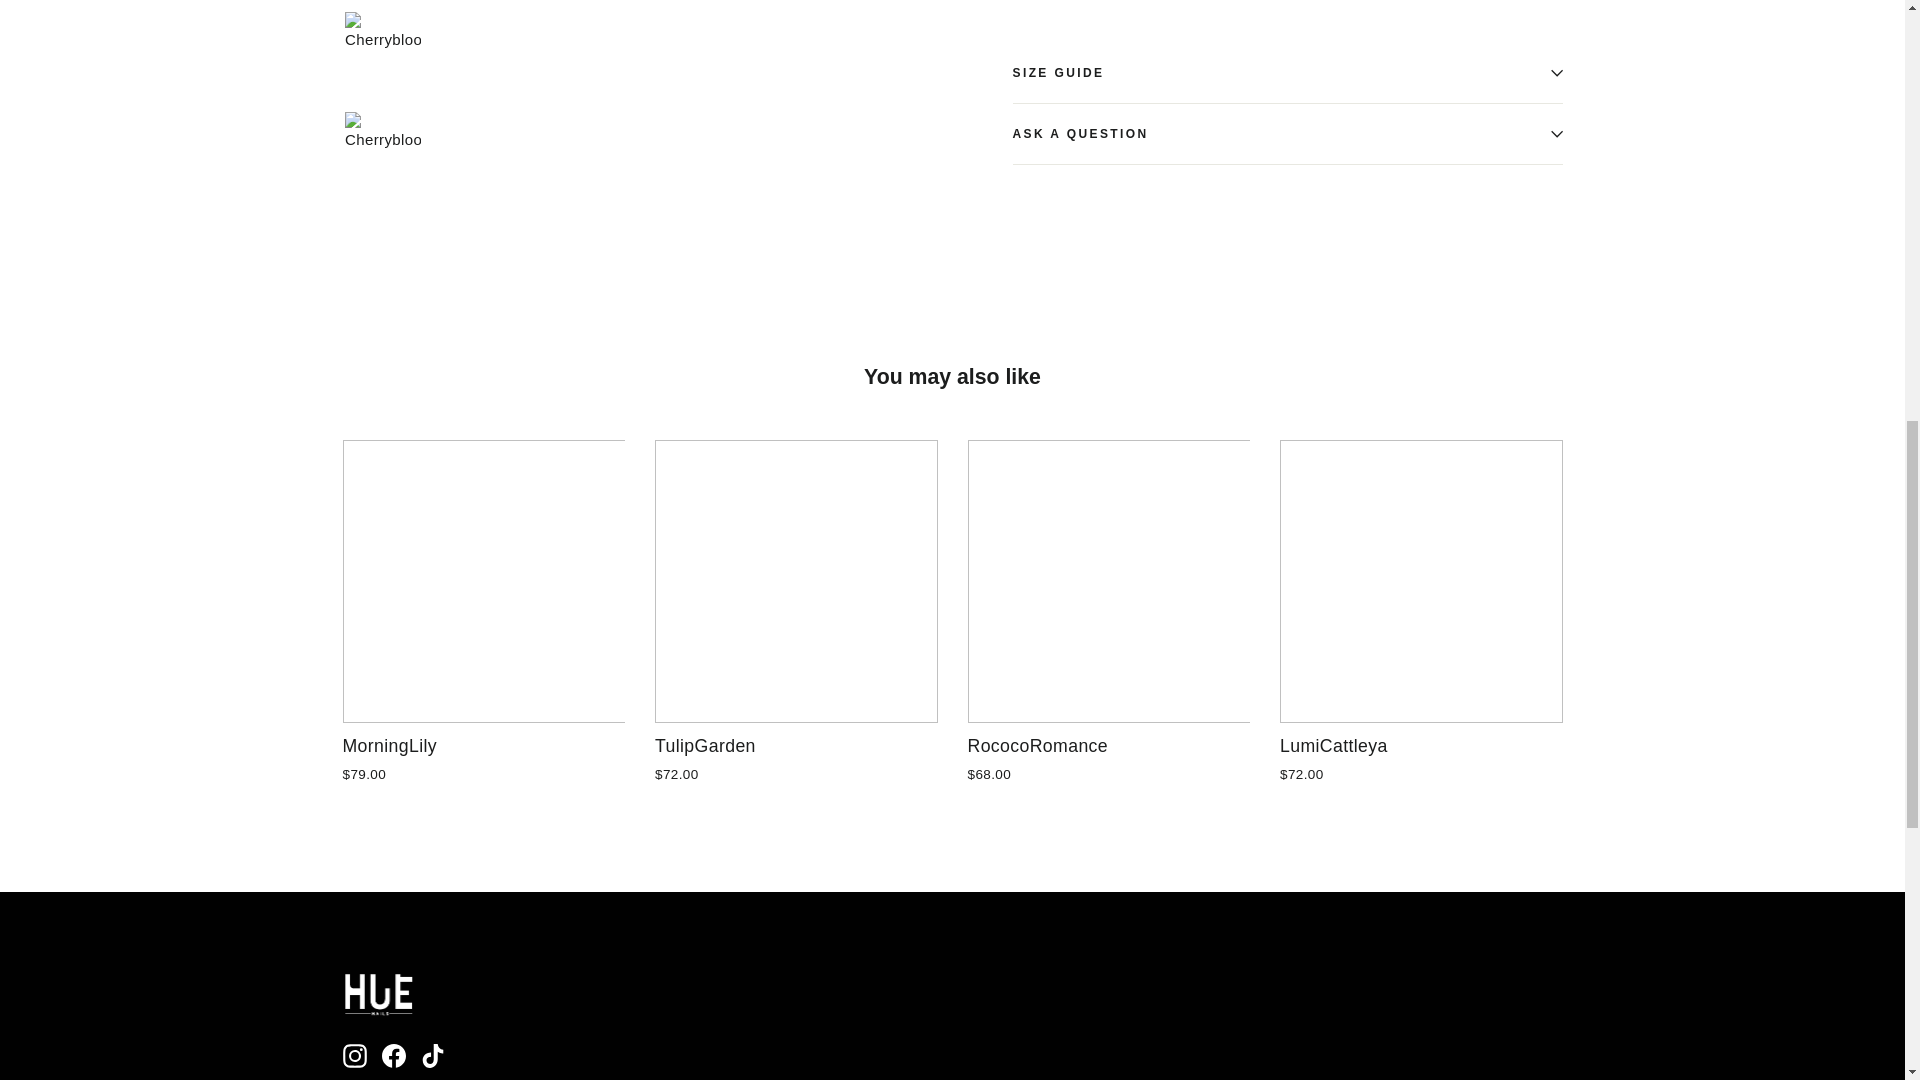 The image size is (1920, 1080). Describe the element at coordinates (354, 1056) in the screenshot. I see `HUE NAILS  on Instagram` at that location.